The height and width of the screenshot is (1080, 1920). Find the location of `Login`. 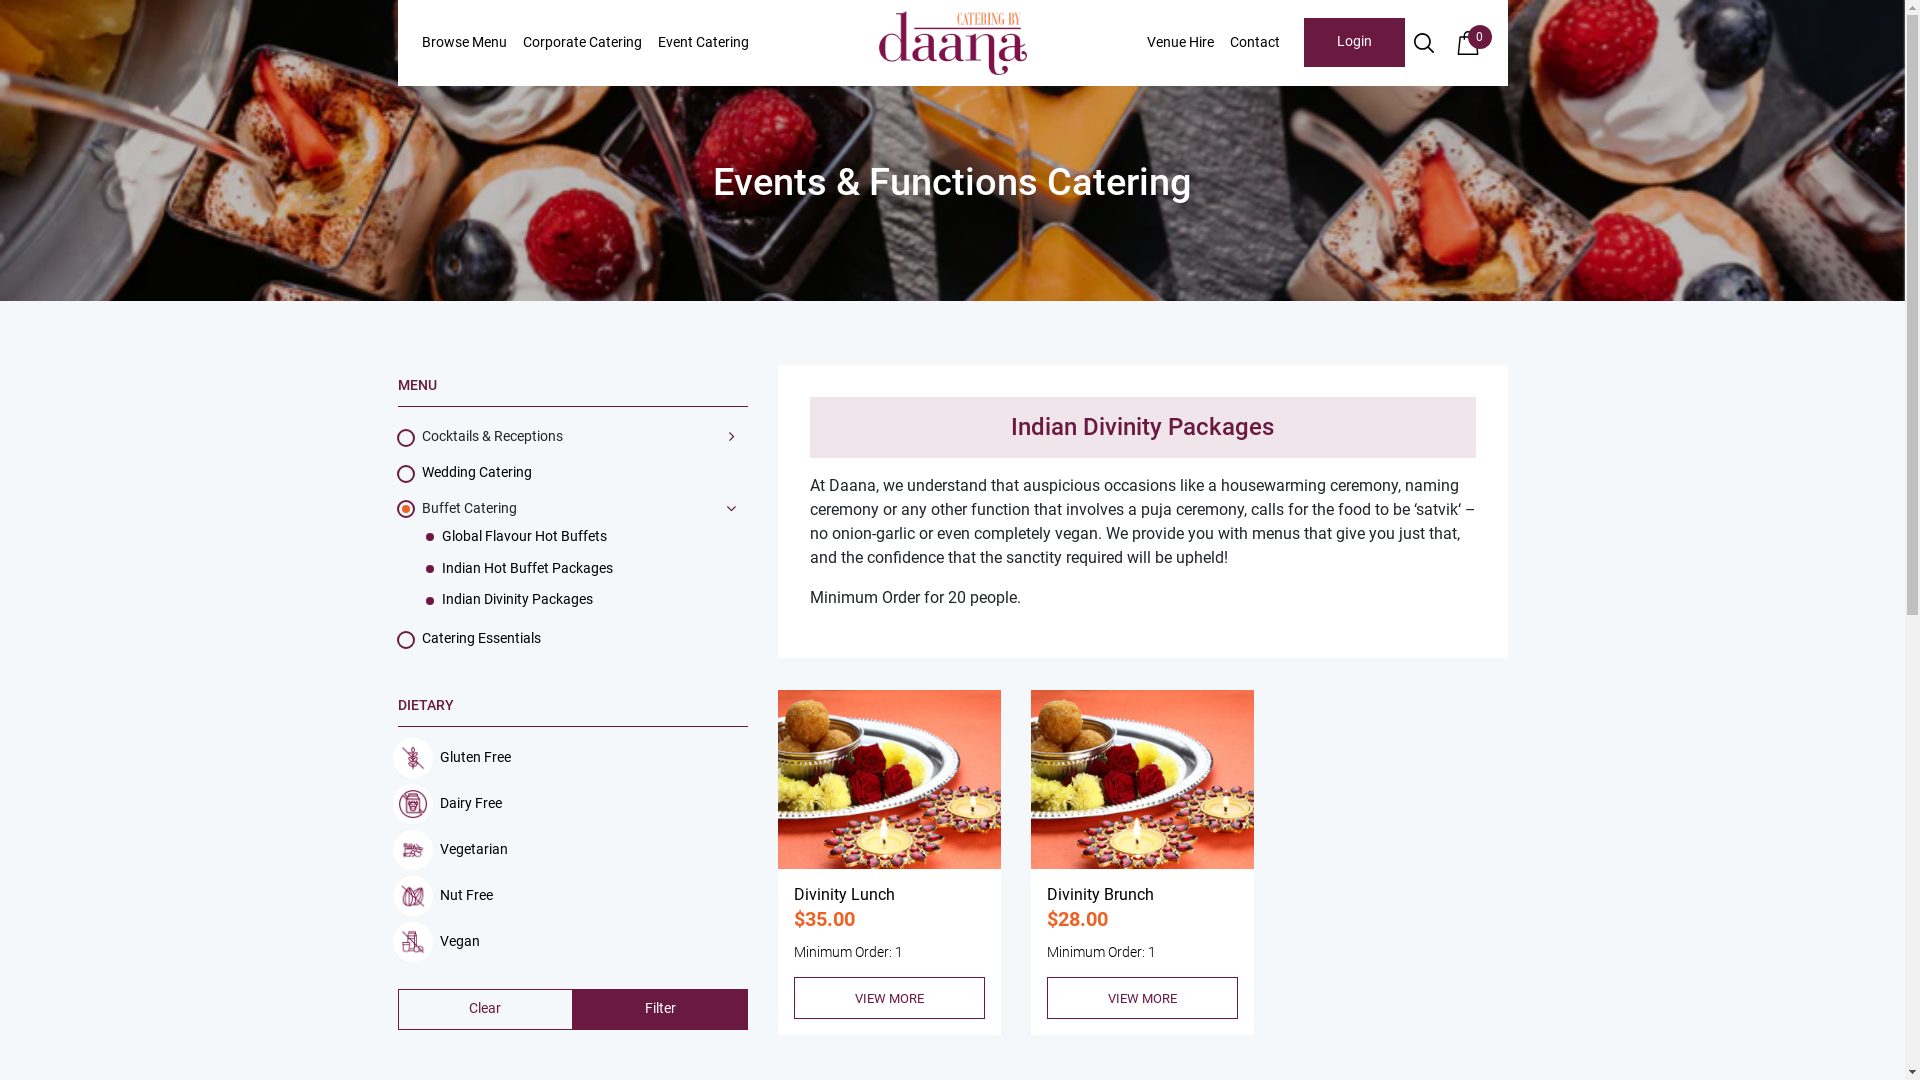

Login is located at coordinates (1354, 42).